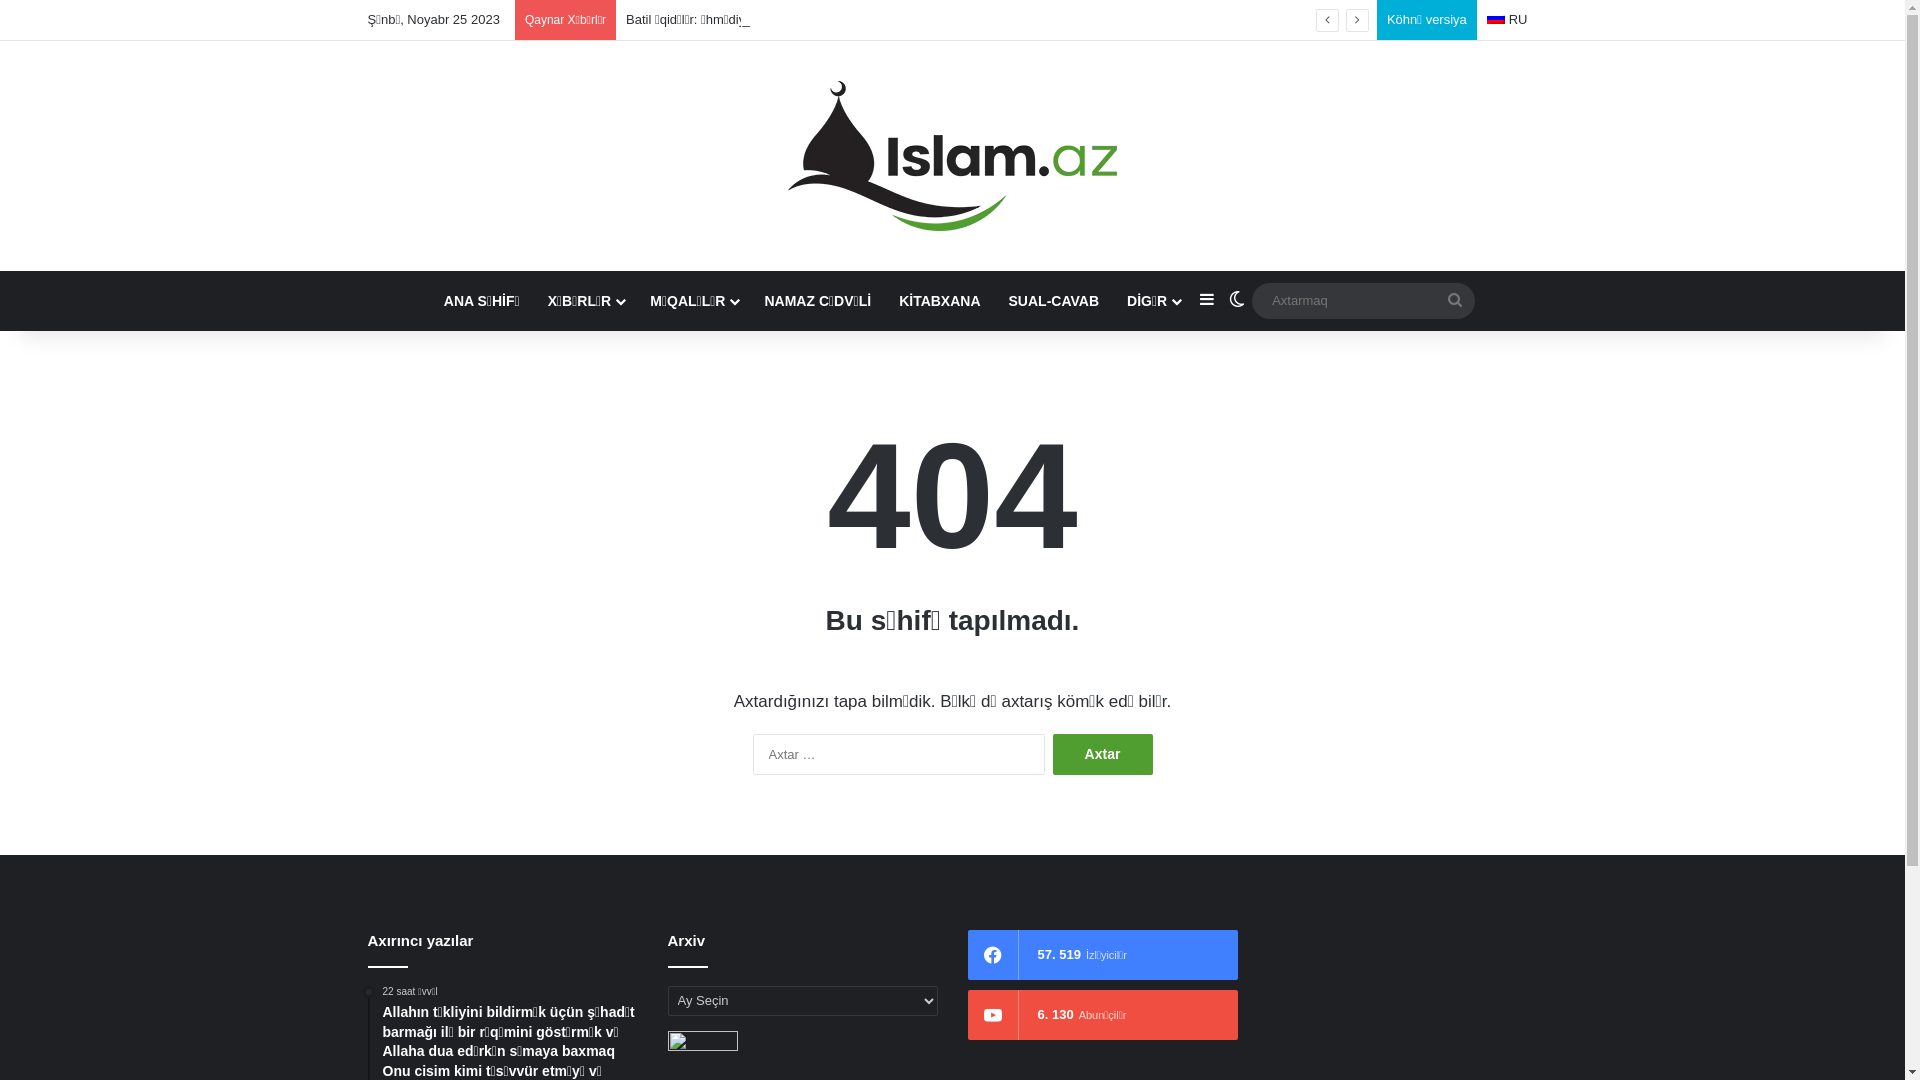 This screenshot has height=1080, width=1920. What do you see at coordinates (1237, 301) in the screenshot?
I see `Switch skin` at bounding box center [1237, 301].